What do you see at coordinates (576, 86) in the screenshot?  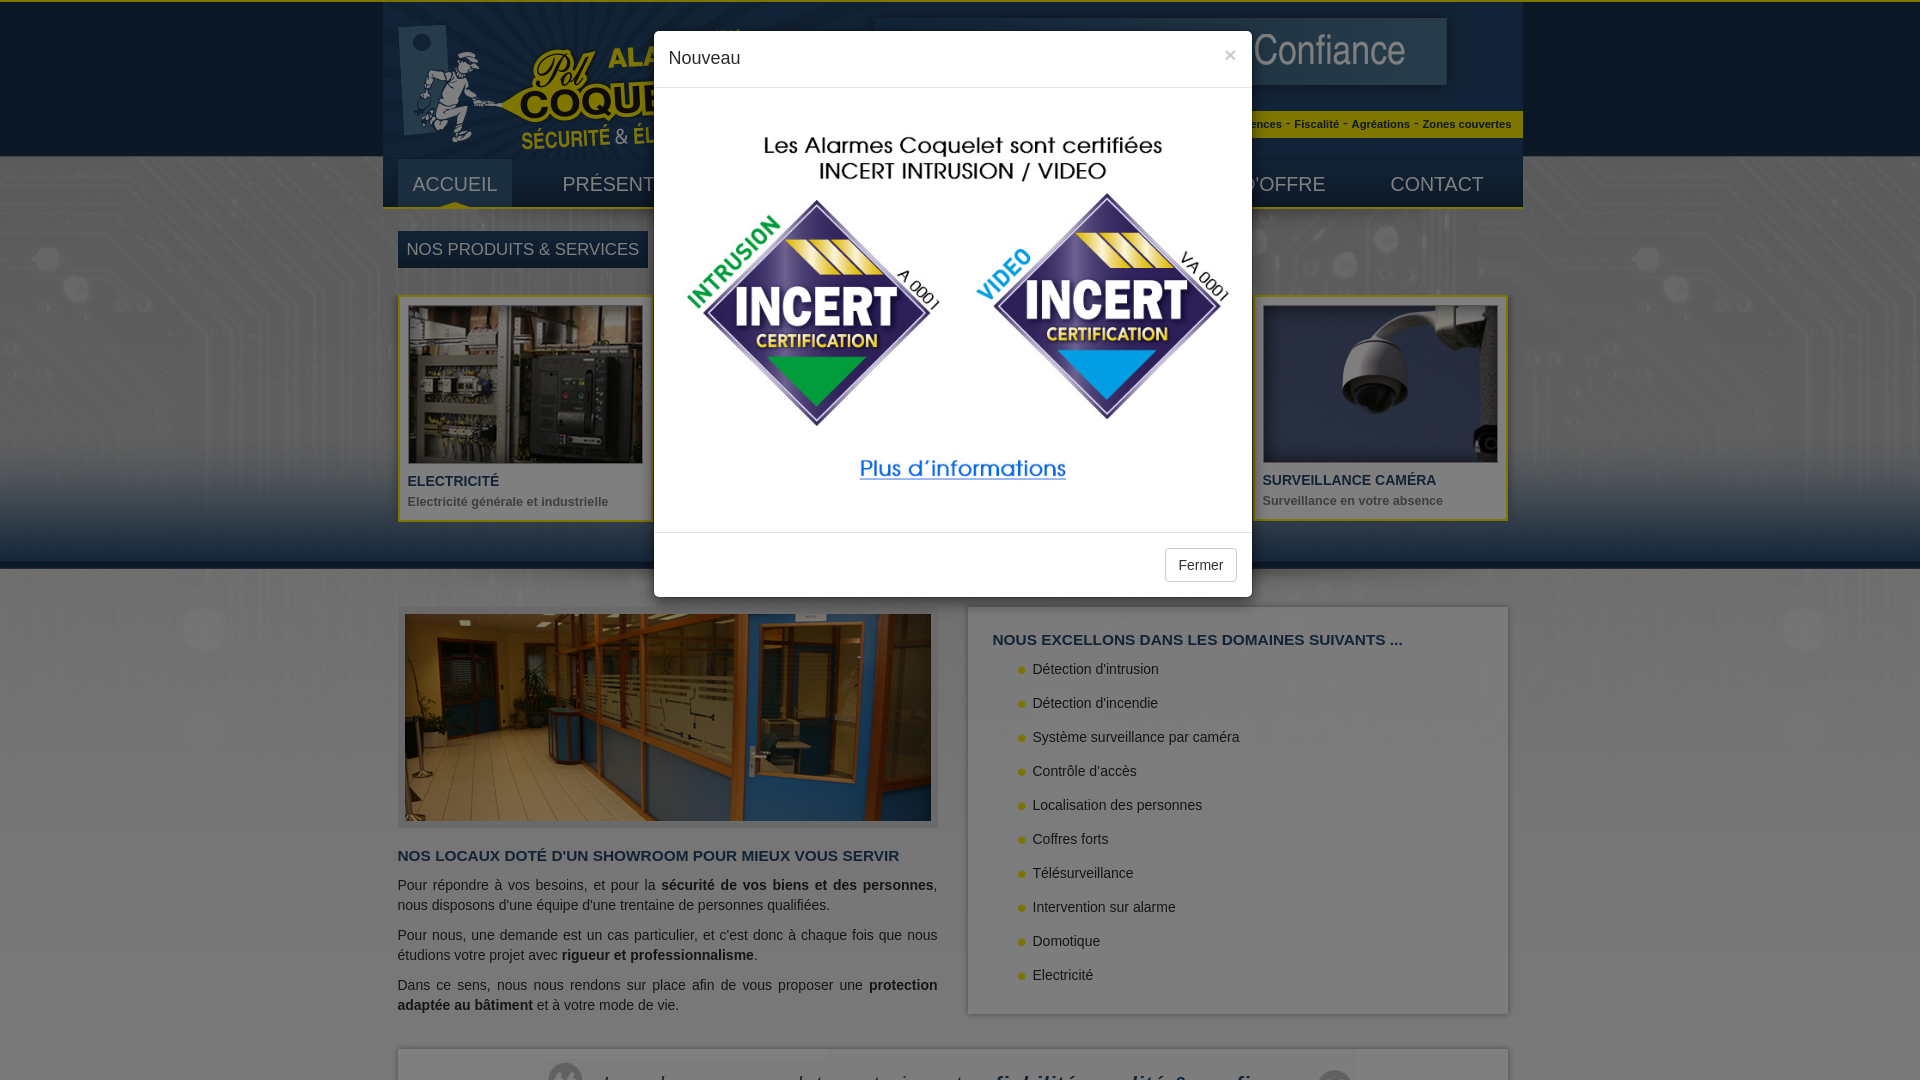 I see `Alarmes Coquelet` at bounding box center [576, 86].